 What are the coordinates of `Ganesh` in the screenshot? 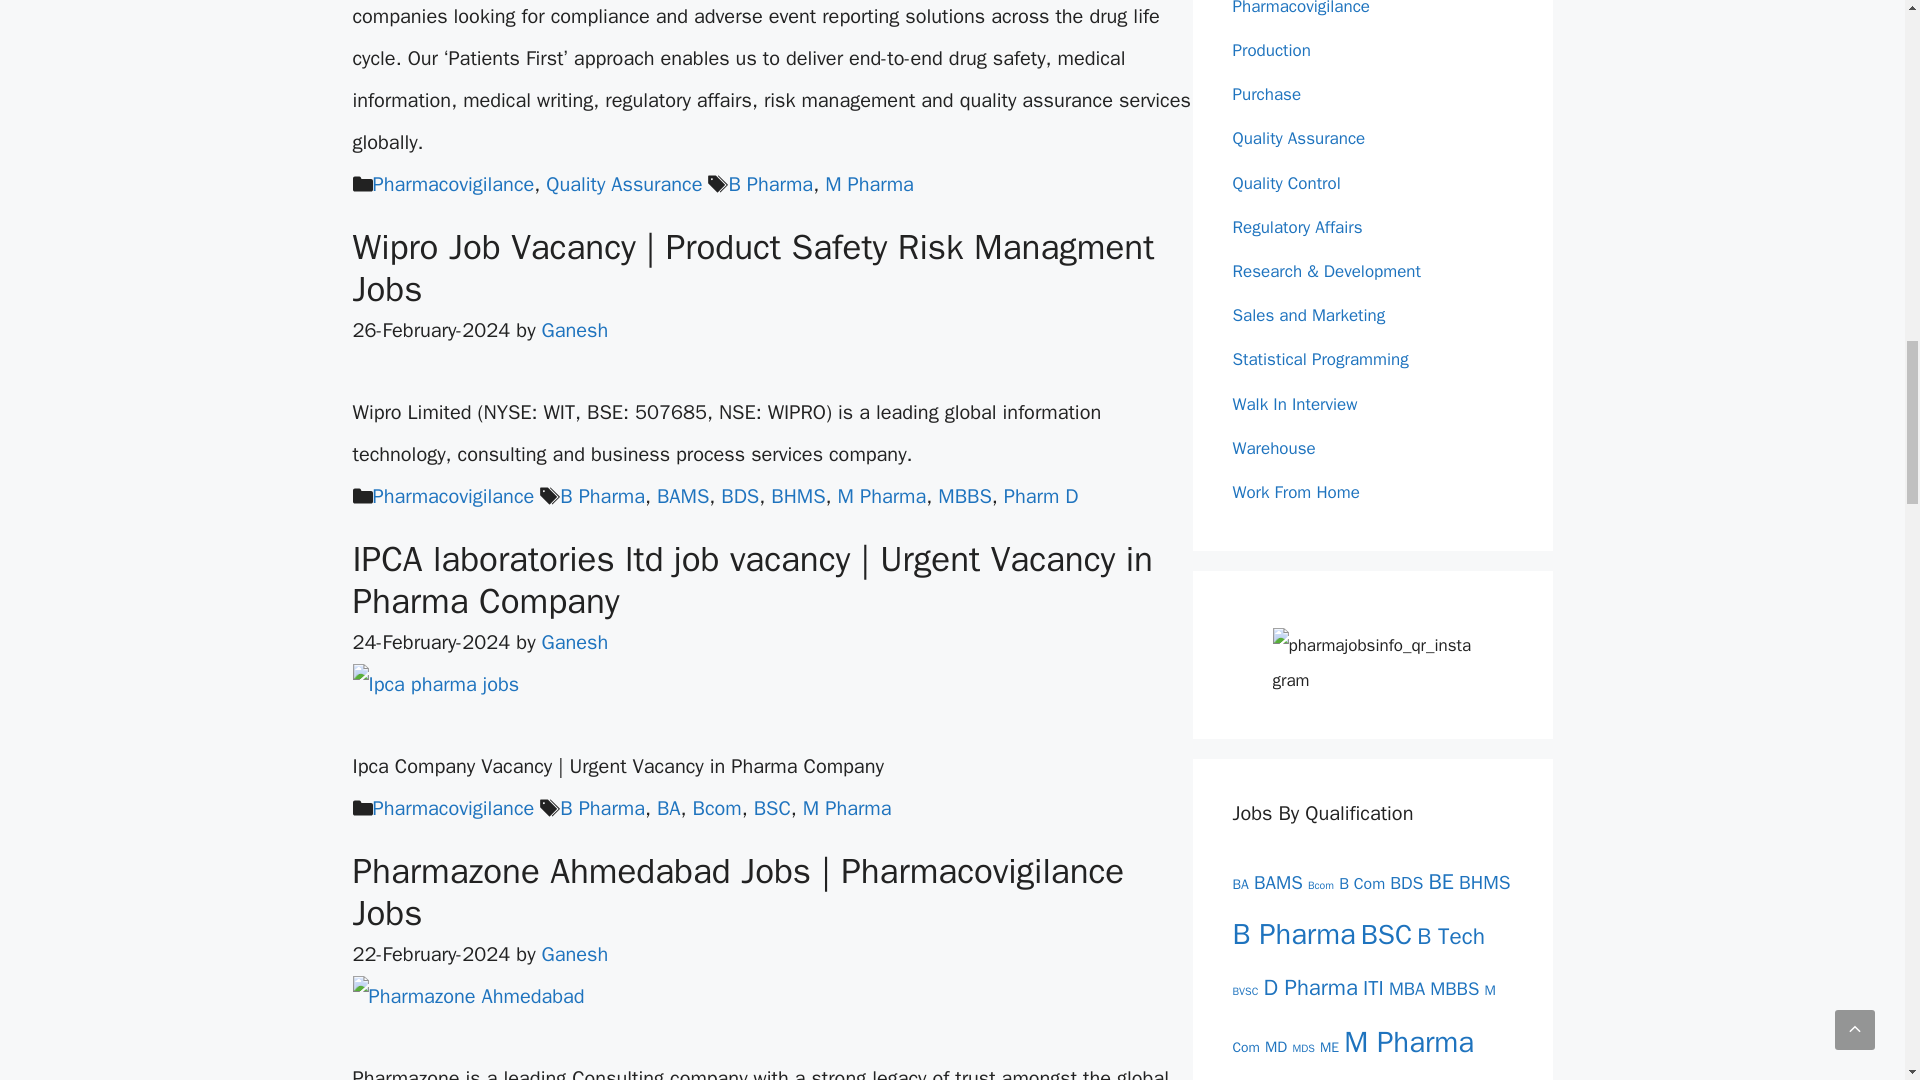 It's located at (574, 330).